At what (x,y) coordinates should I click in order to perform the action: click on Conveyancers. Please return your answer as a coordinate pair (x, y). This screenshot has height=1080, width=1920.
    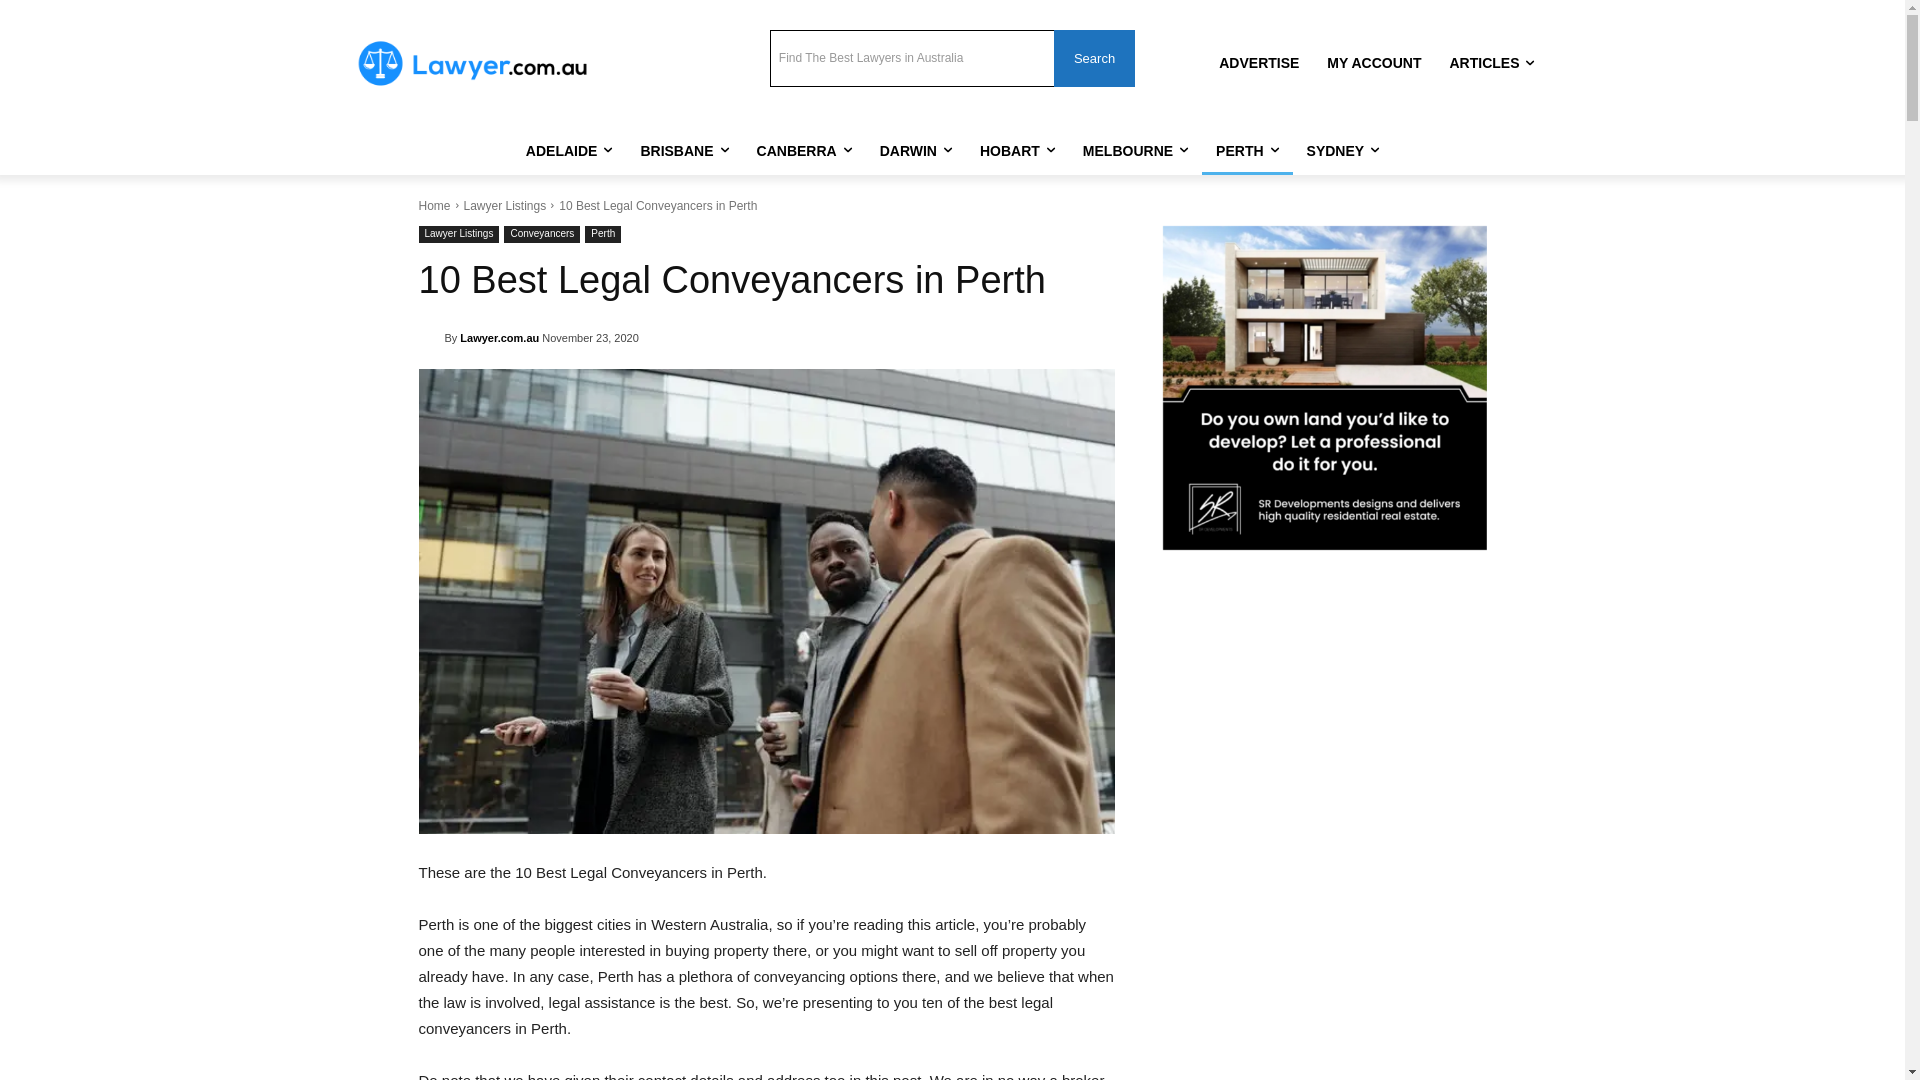
    Looking at the image, I should click on (542, 234).